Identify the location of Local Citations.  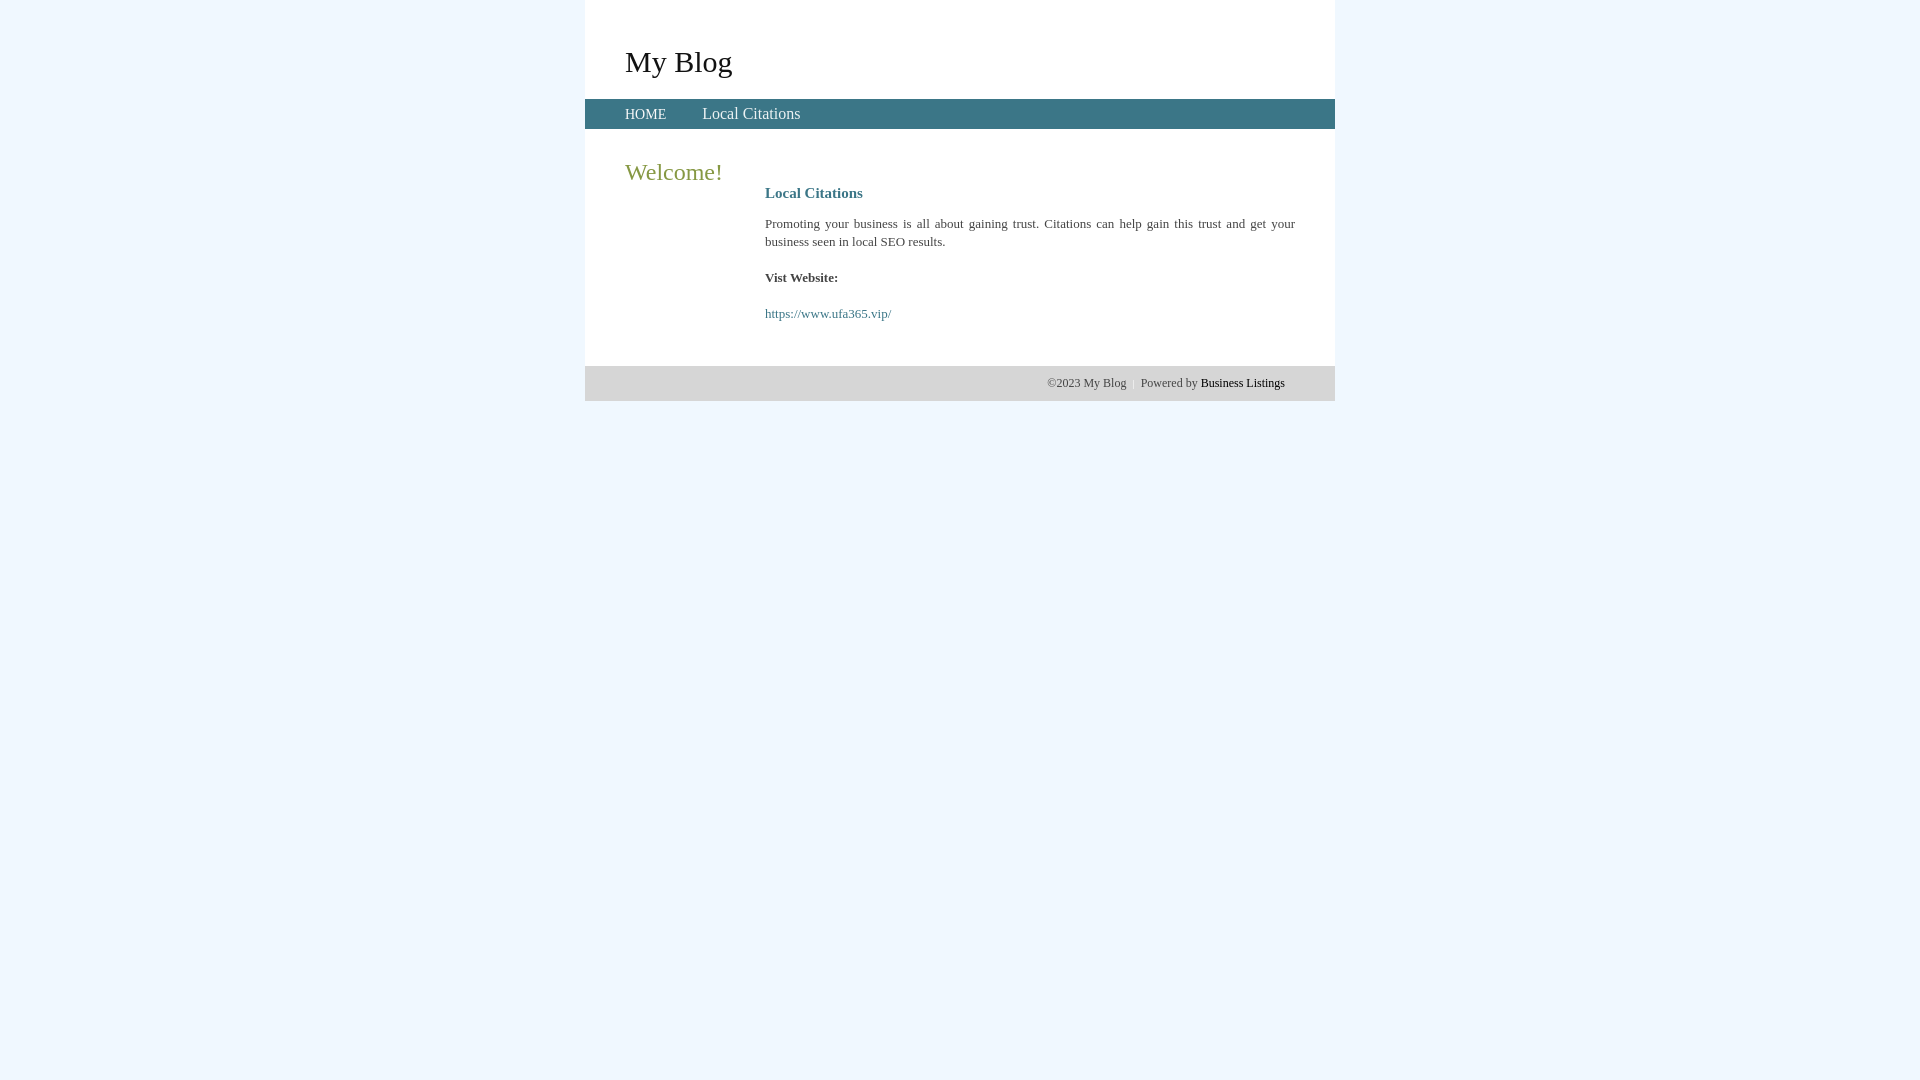
(751, 114).